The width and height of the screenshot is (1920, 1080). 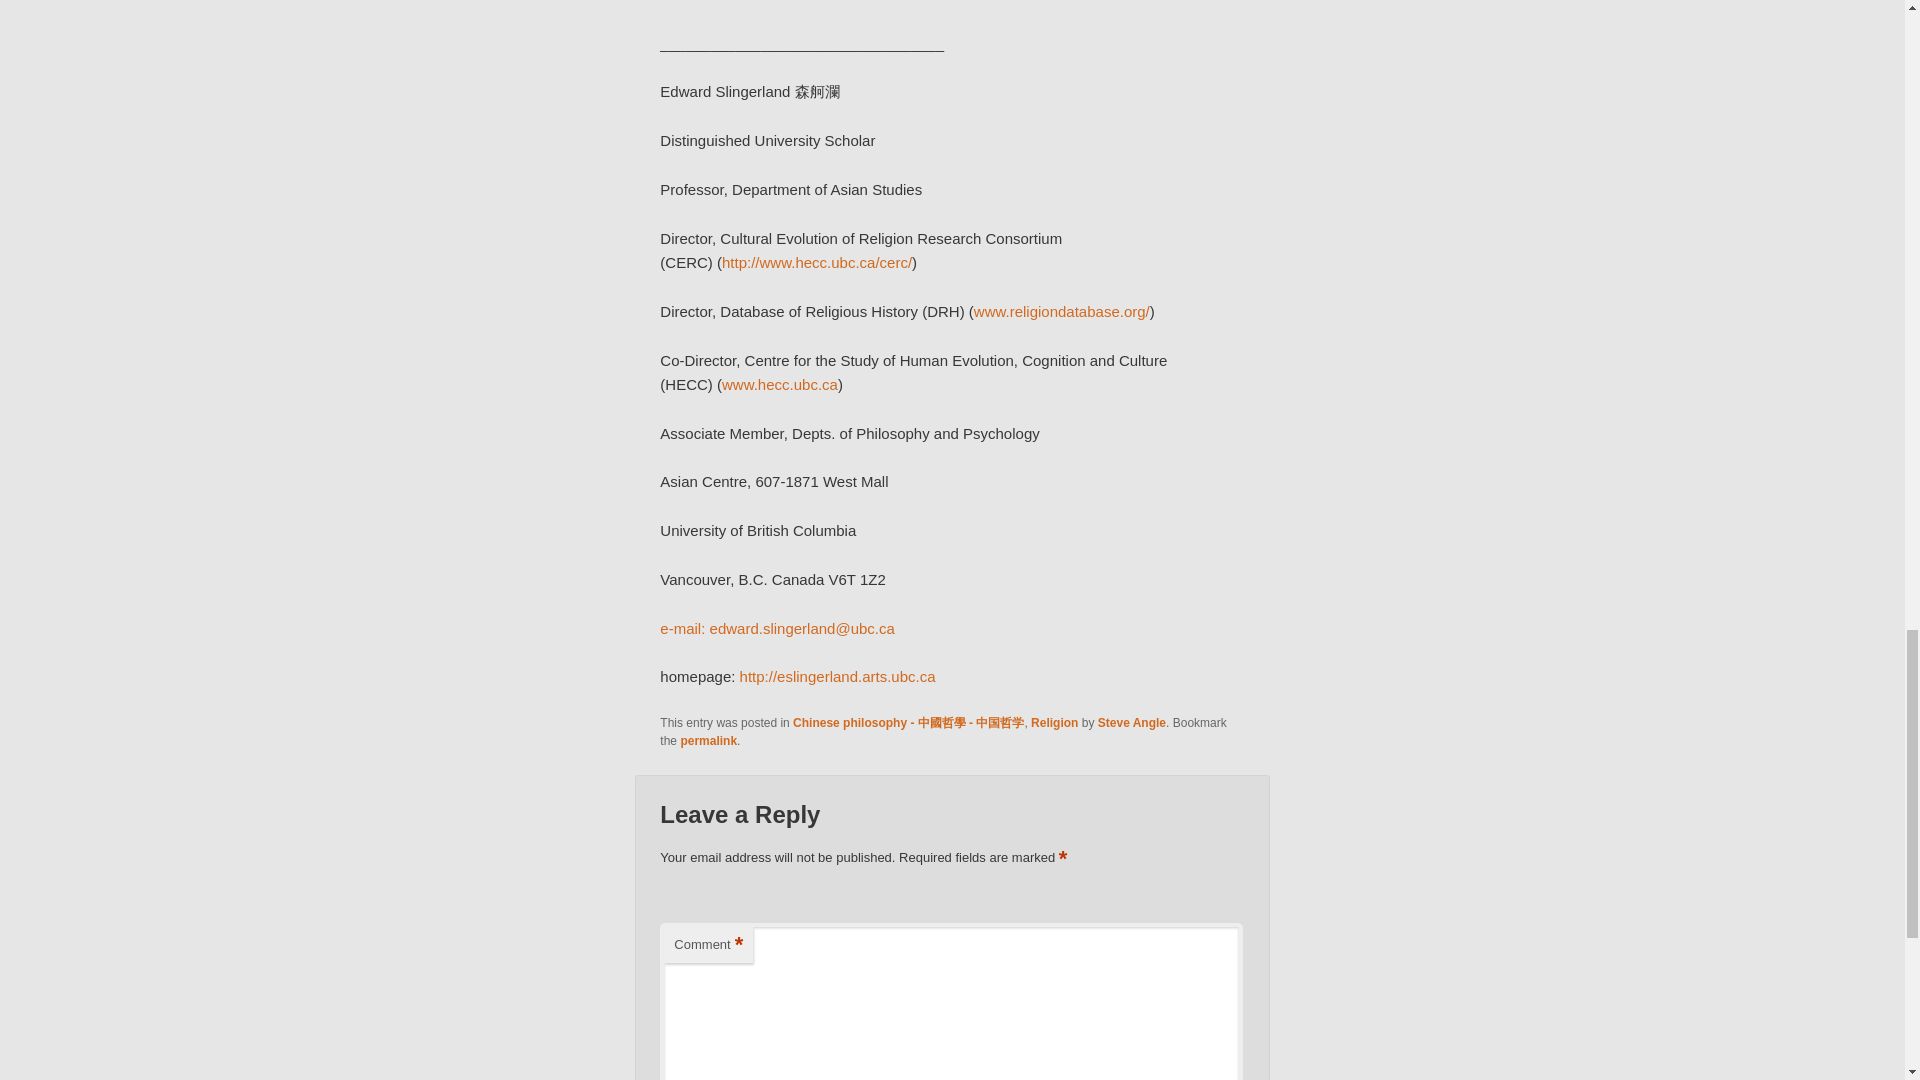 I want to click on www.hecc.ubc.ca, so click(x=779, y=384).